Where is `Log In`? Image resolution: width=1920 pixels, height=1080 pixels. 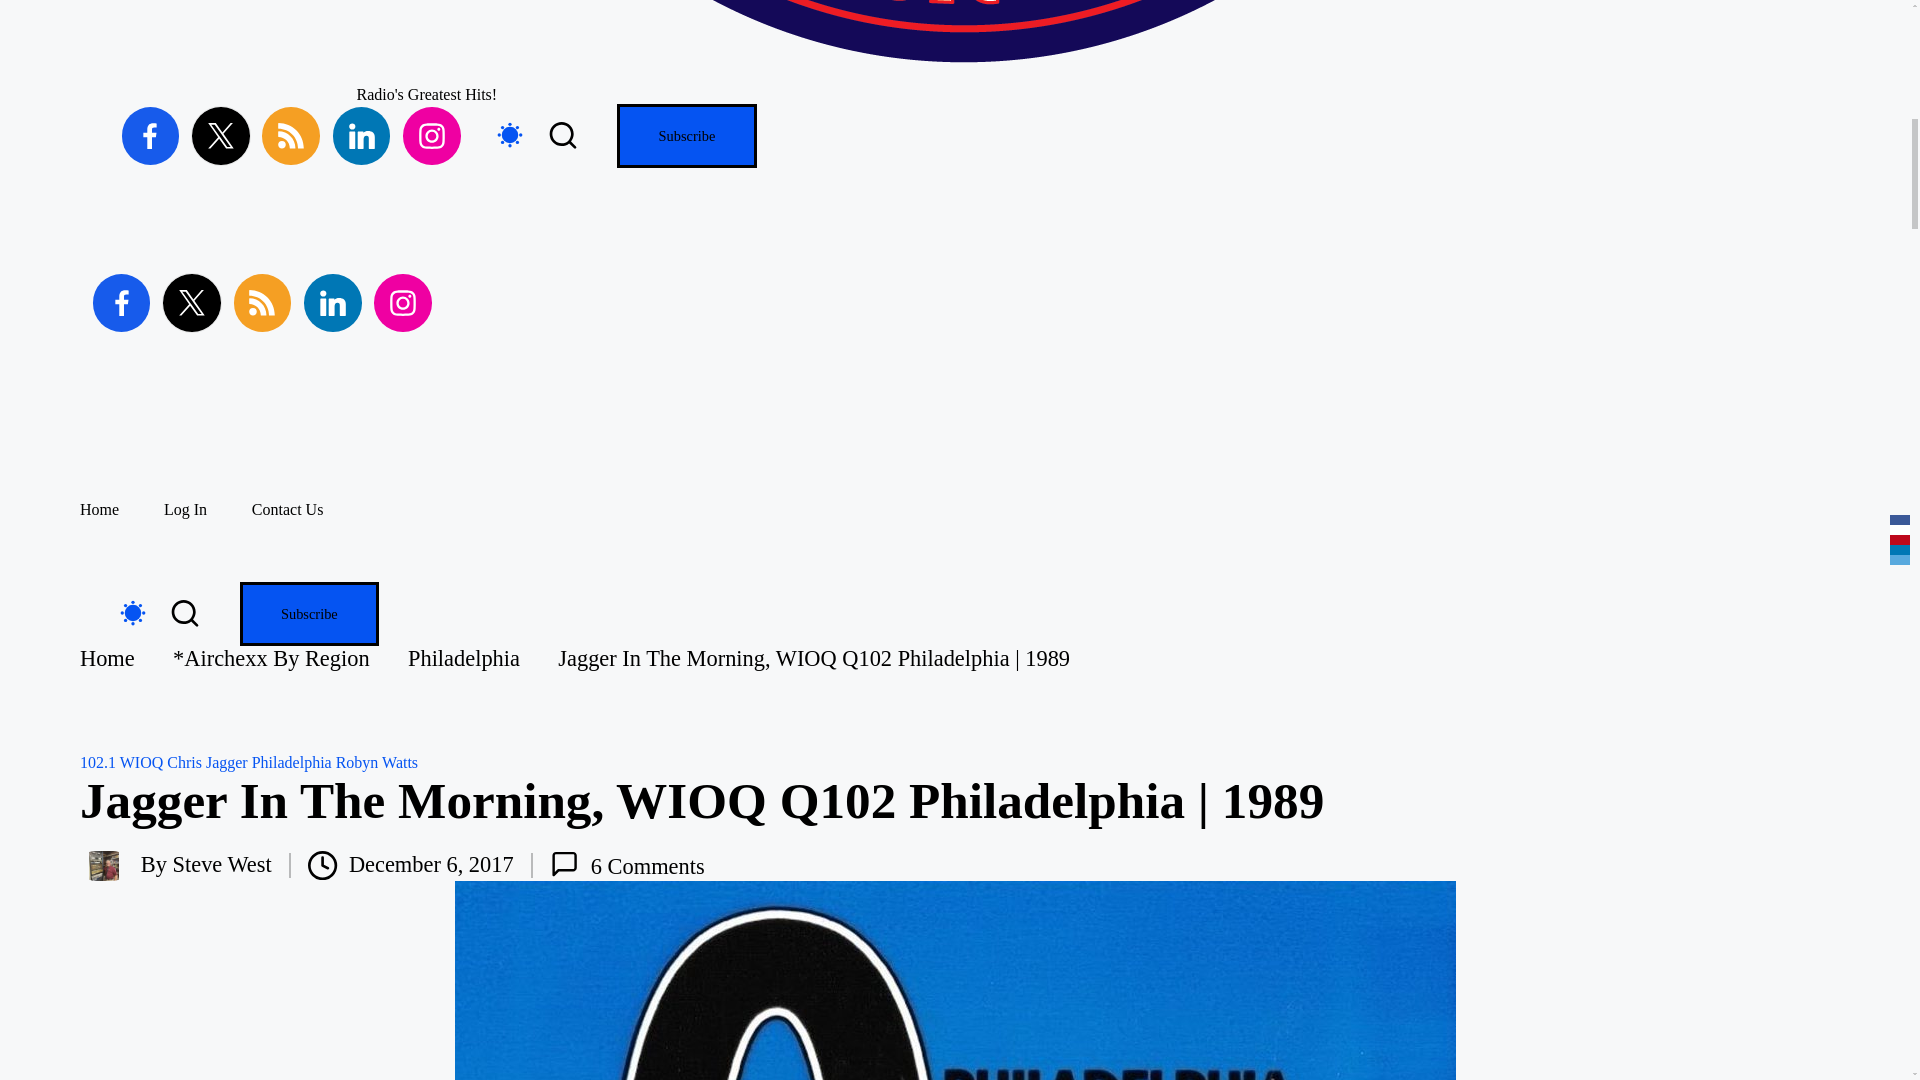 Log In is located at coordinates (185, 510).